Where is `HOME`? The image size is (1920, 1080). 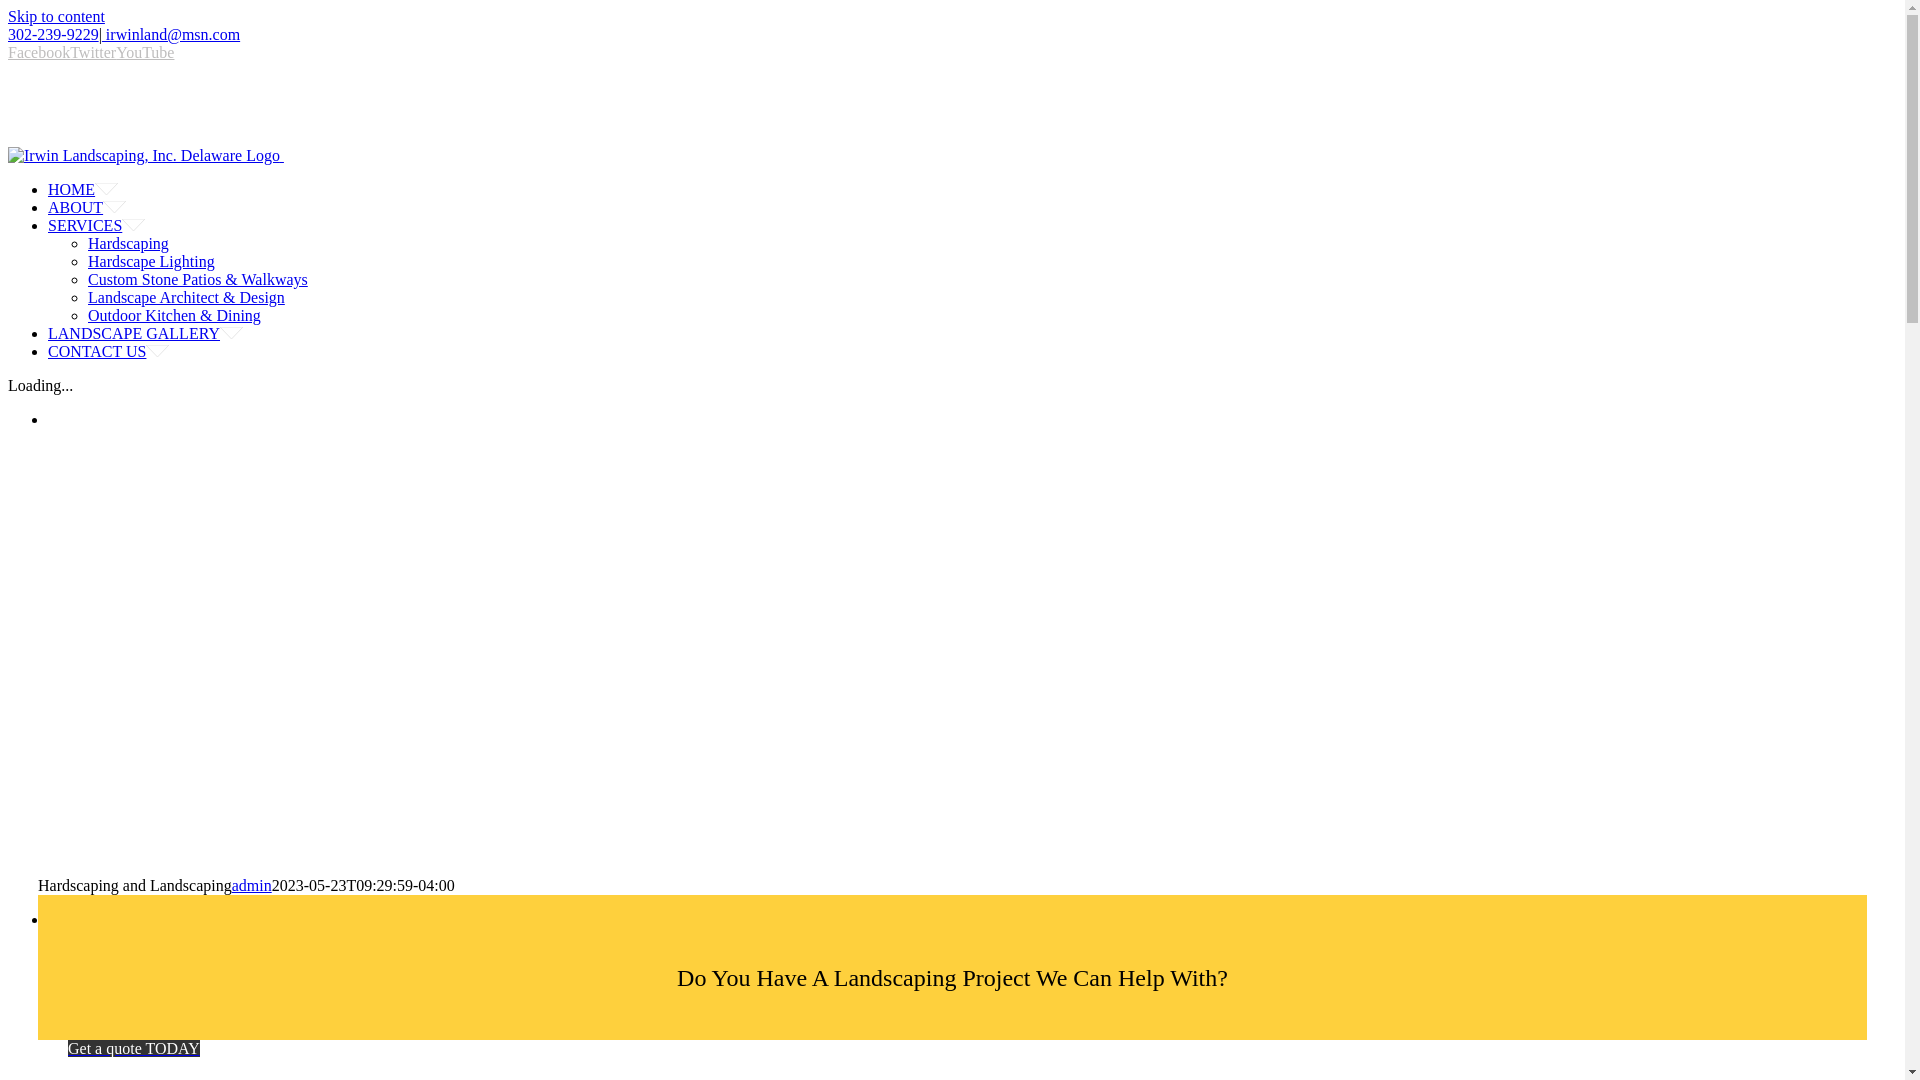
HOME is located at coordinates (82, 189).